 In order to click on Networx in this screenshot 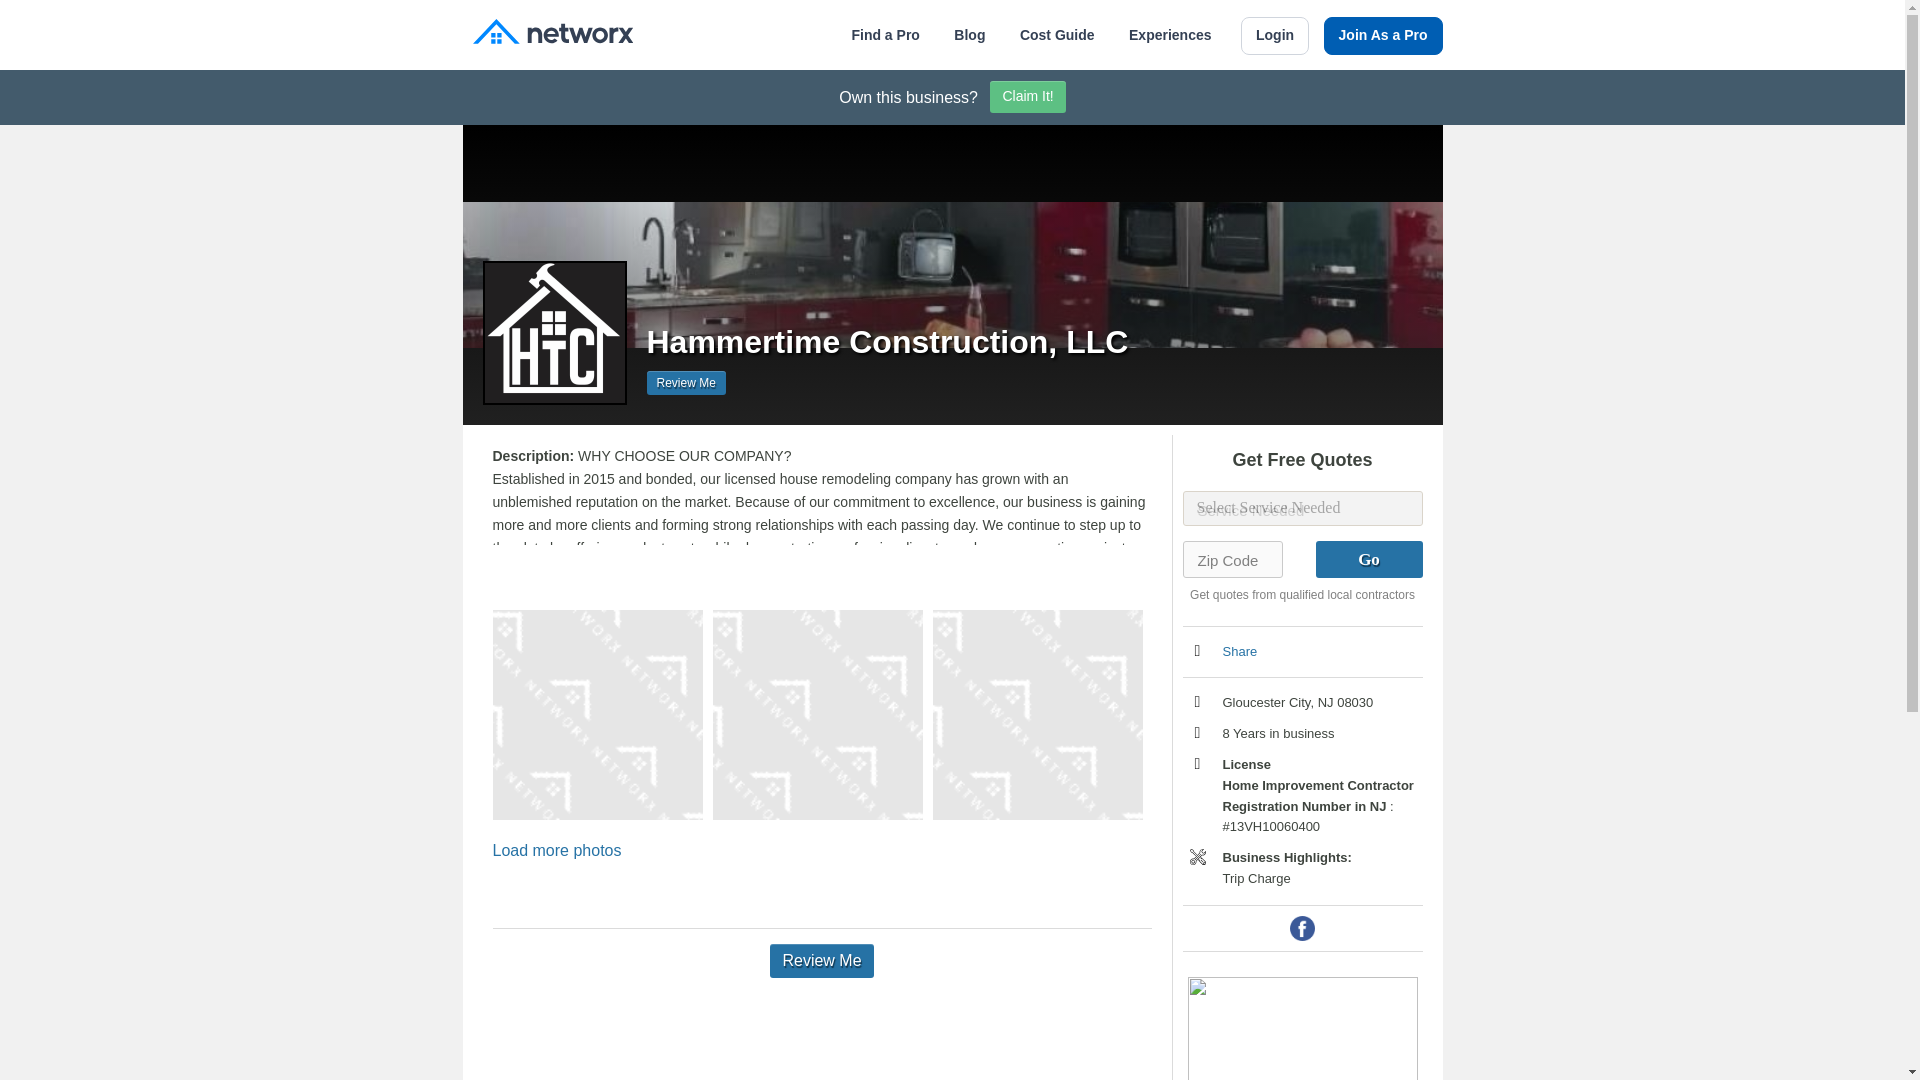, I will do `click(552, 34)`.